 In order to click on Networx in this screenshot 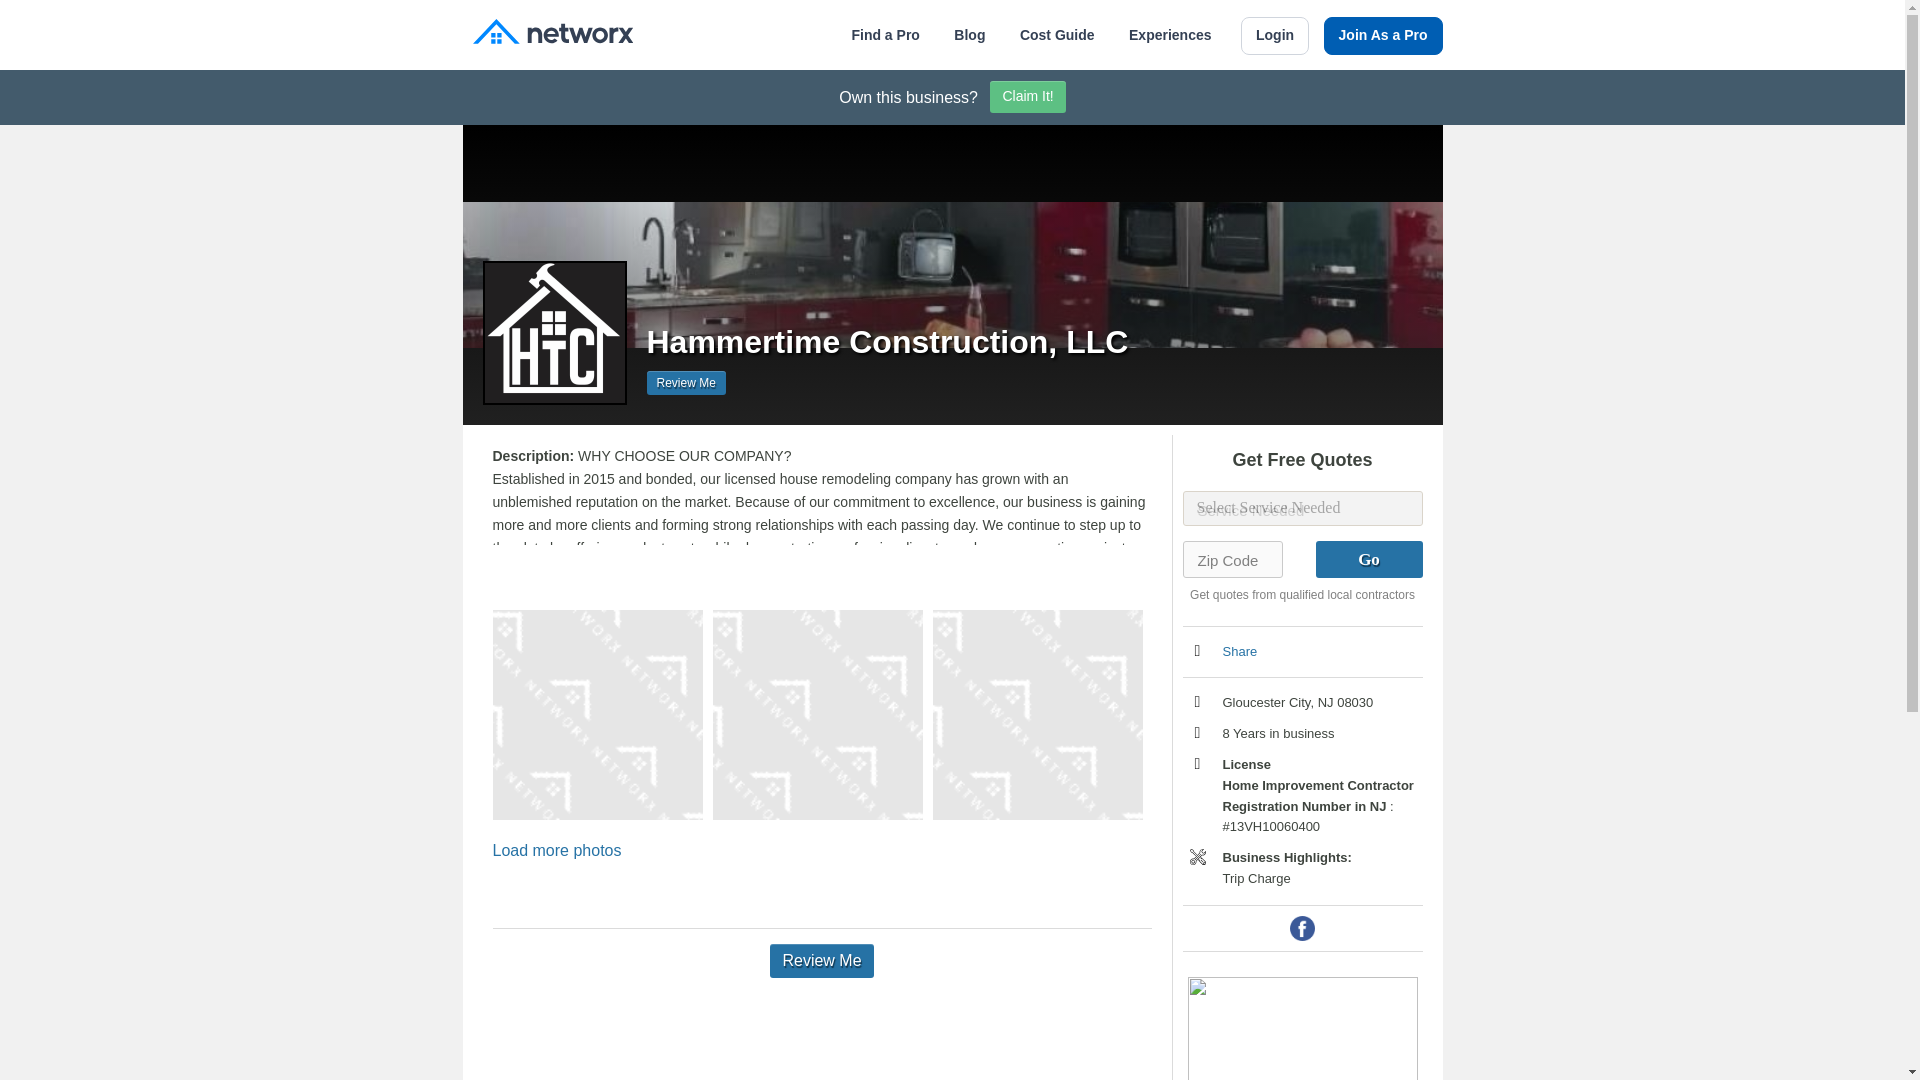, I will do `click(552, 34)`.